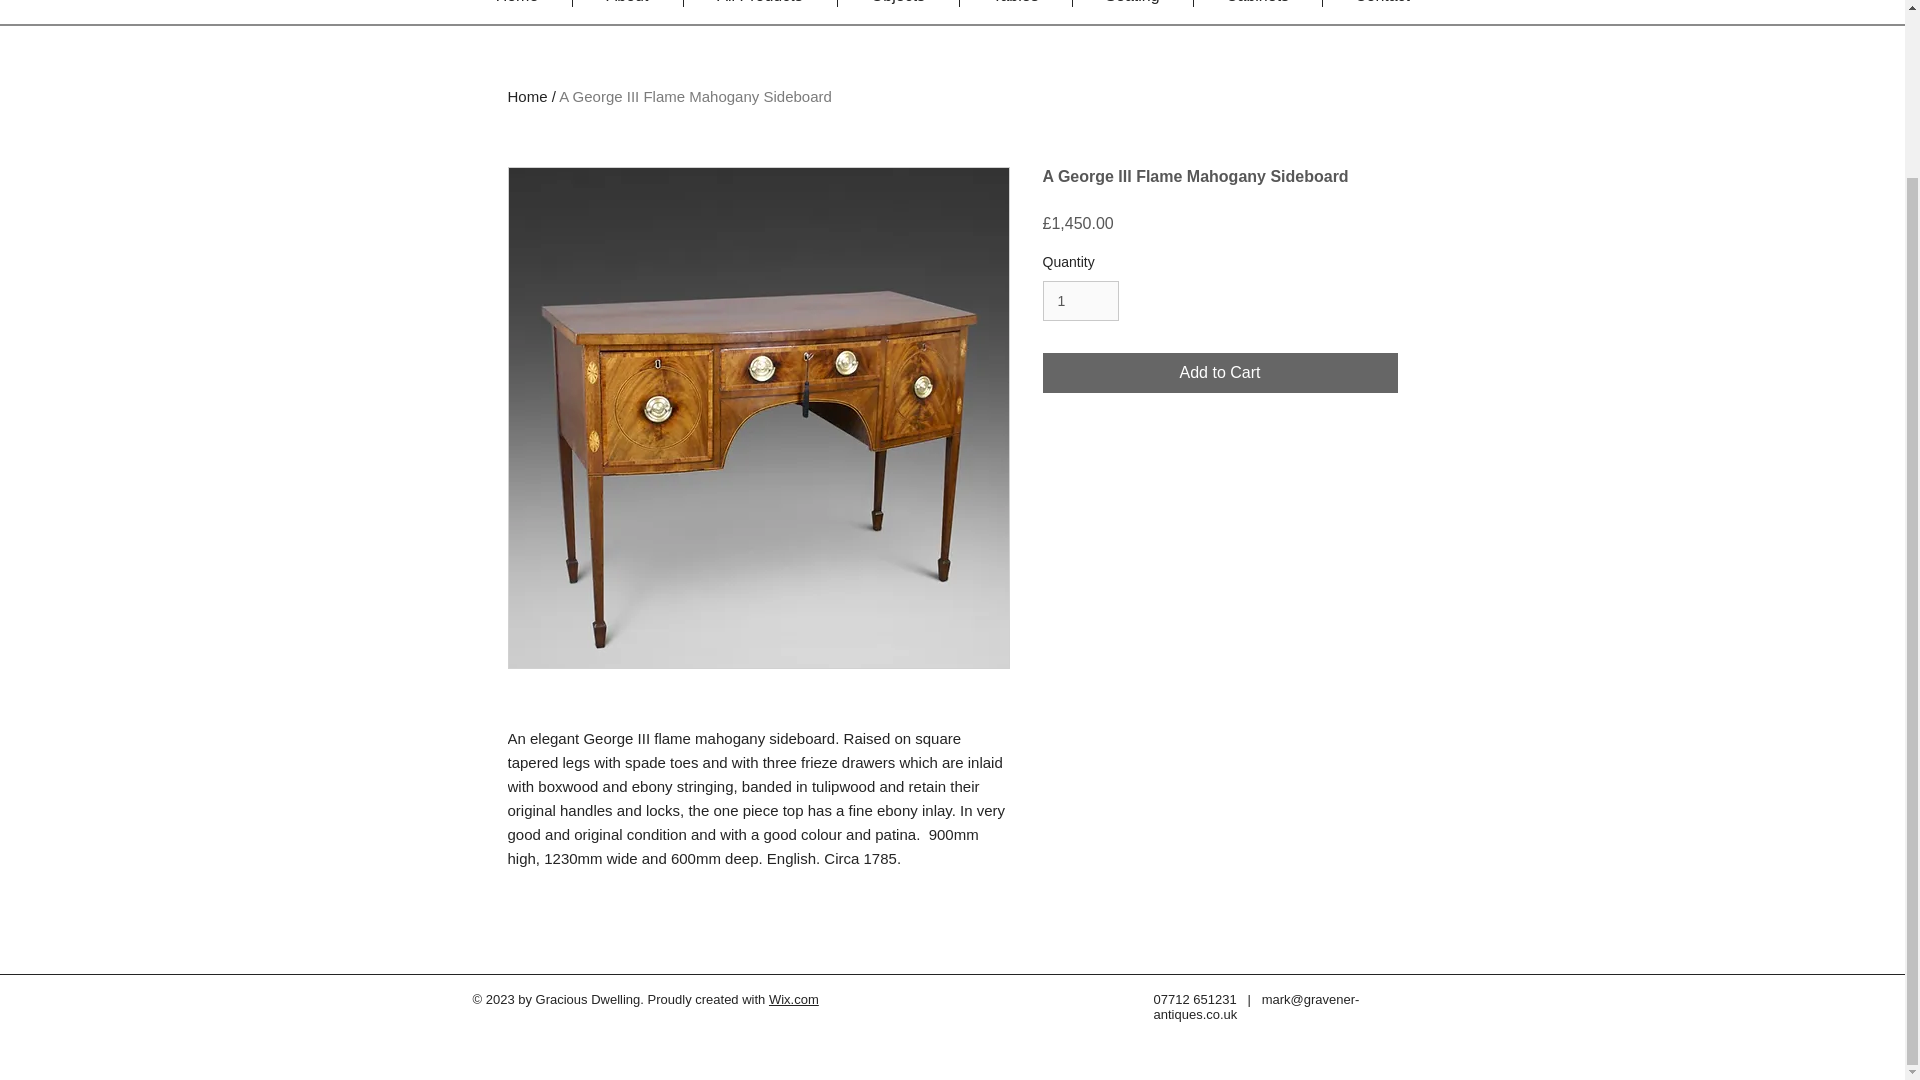 The width and height of the screenshot is (1920, 1080). What do you see at coordinates (528, 96) in the screenshot?
I see `Home` at bounding box center [528, 96].